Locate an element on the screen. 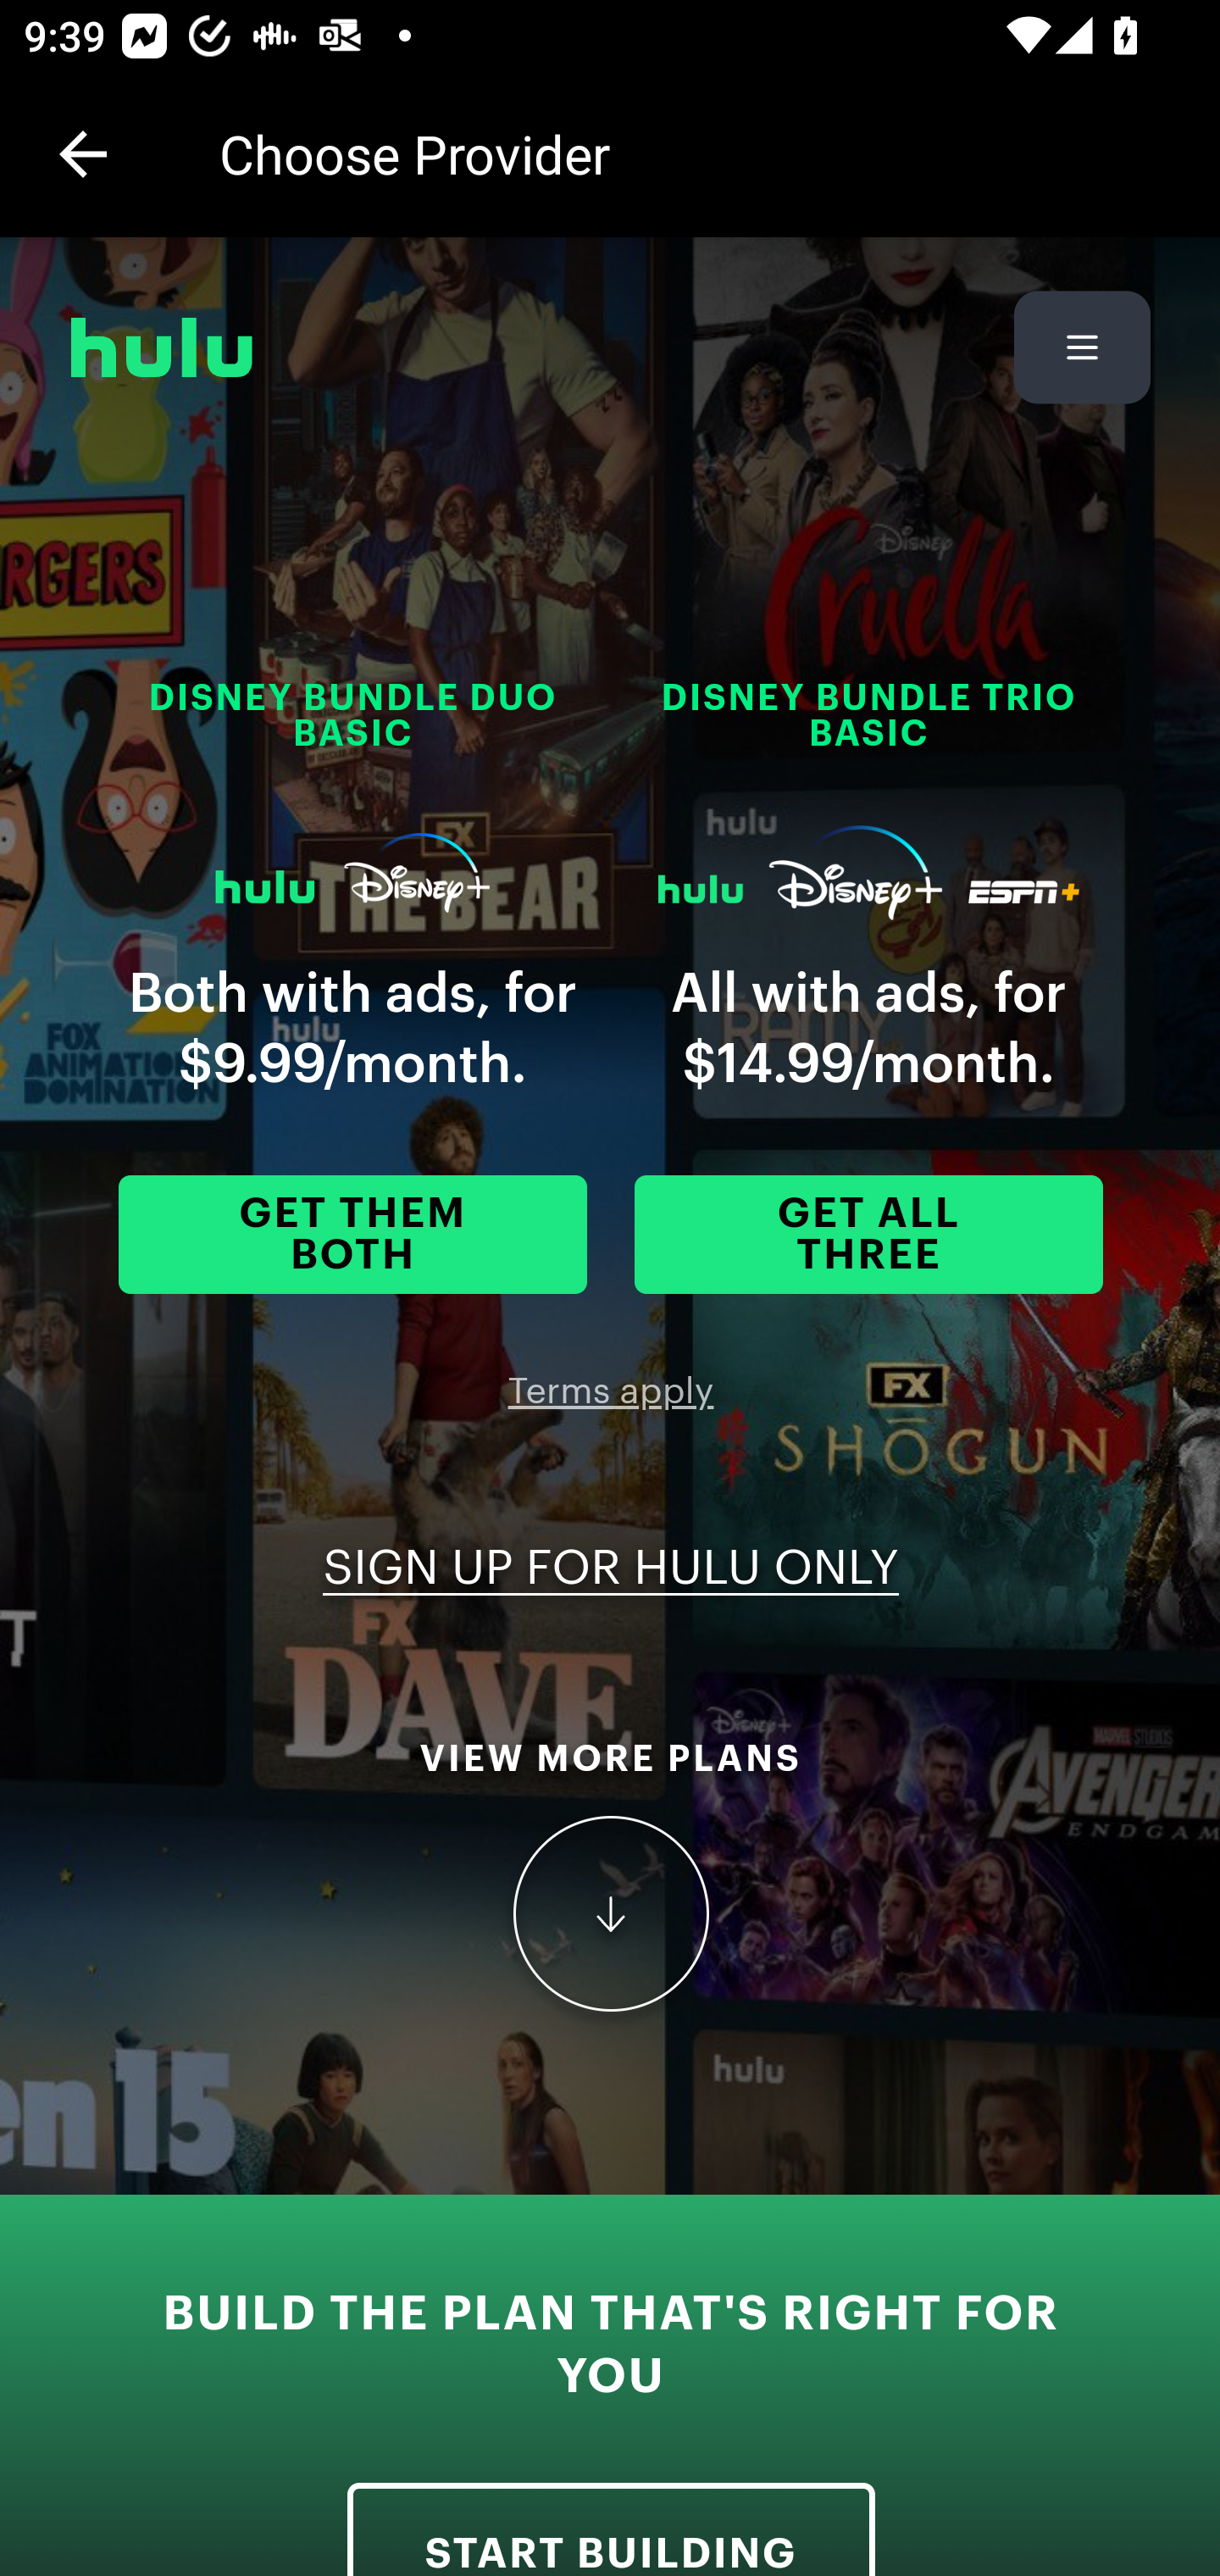 Image resolution: width=1220 pixels, height=2576 pixels. Click to see terms. is located at coordinates (610, 1392).